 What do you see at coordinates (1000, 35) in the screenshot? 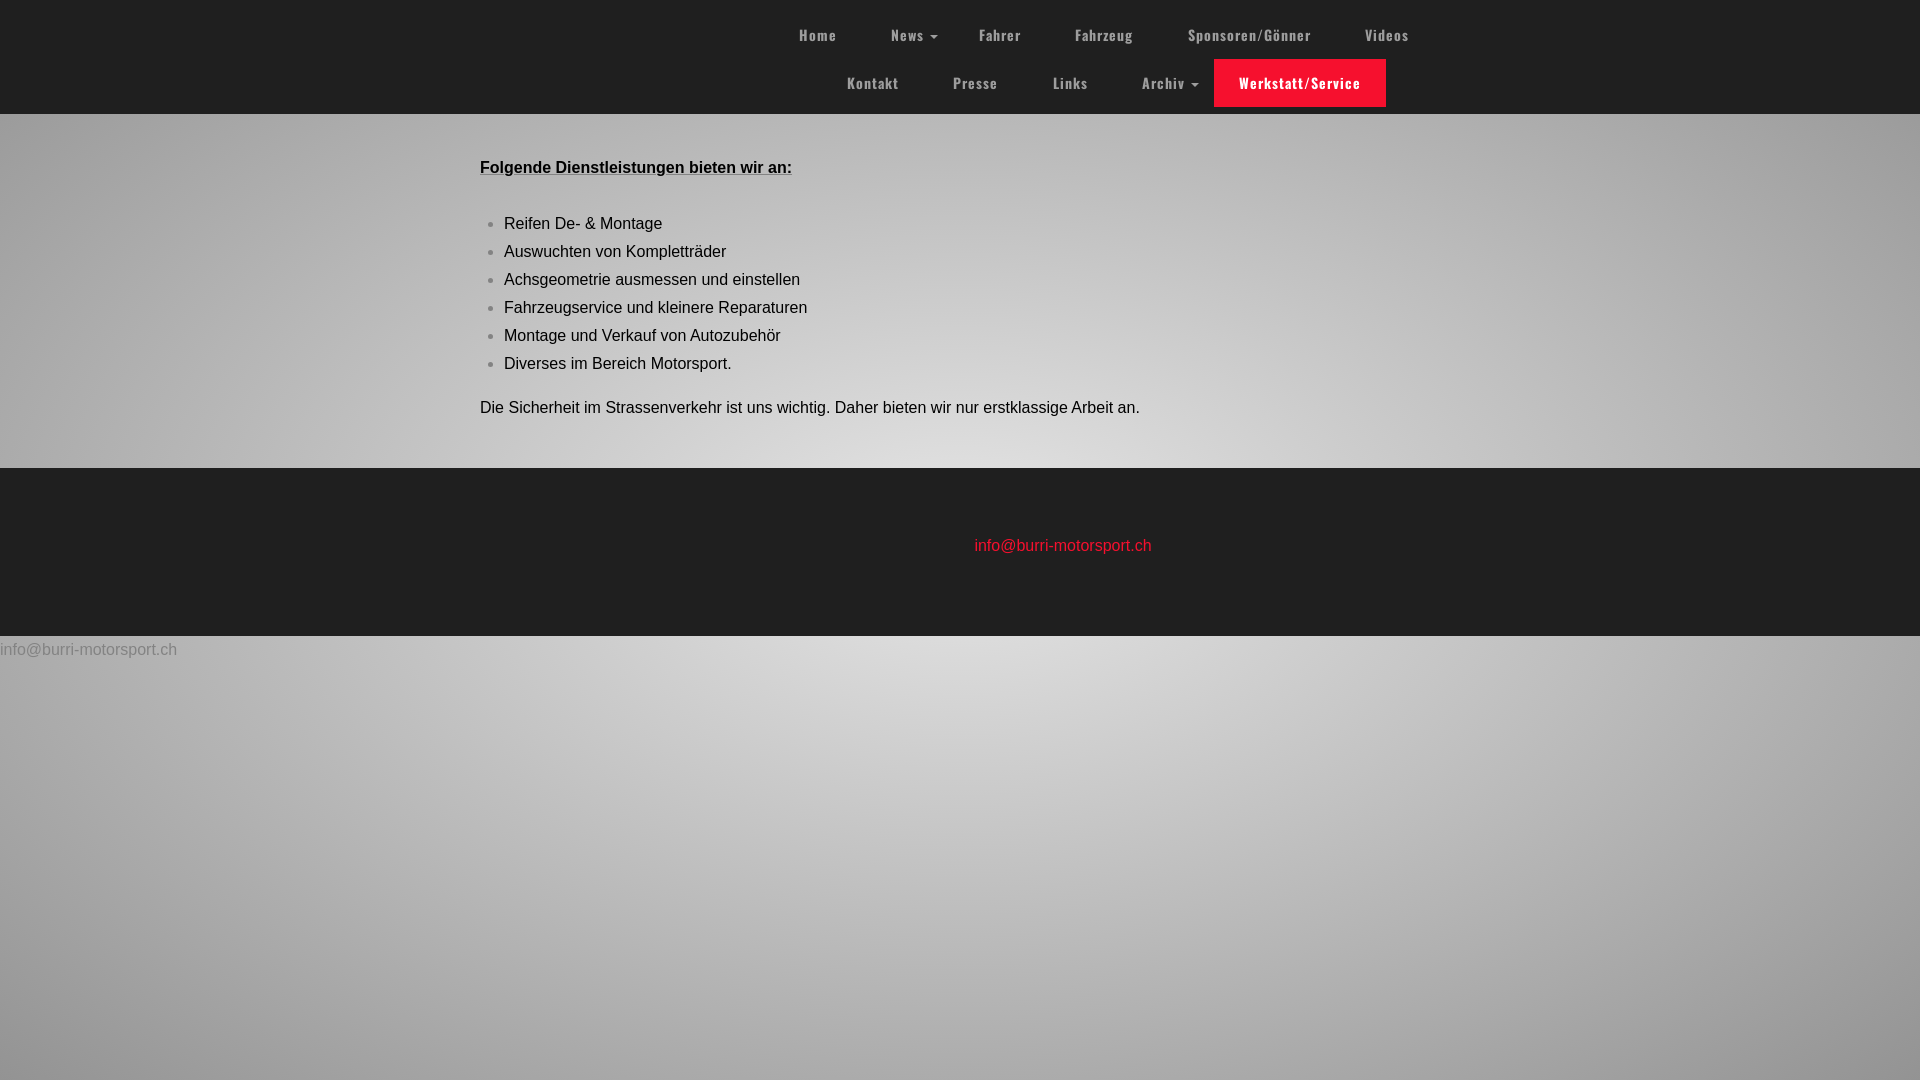
I see `Fahrer` at bounding box center [1000, 35].